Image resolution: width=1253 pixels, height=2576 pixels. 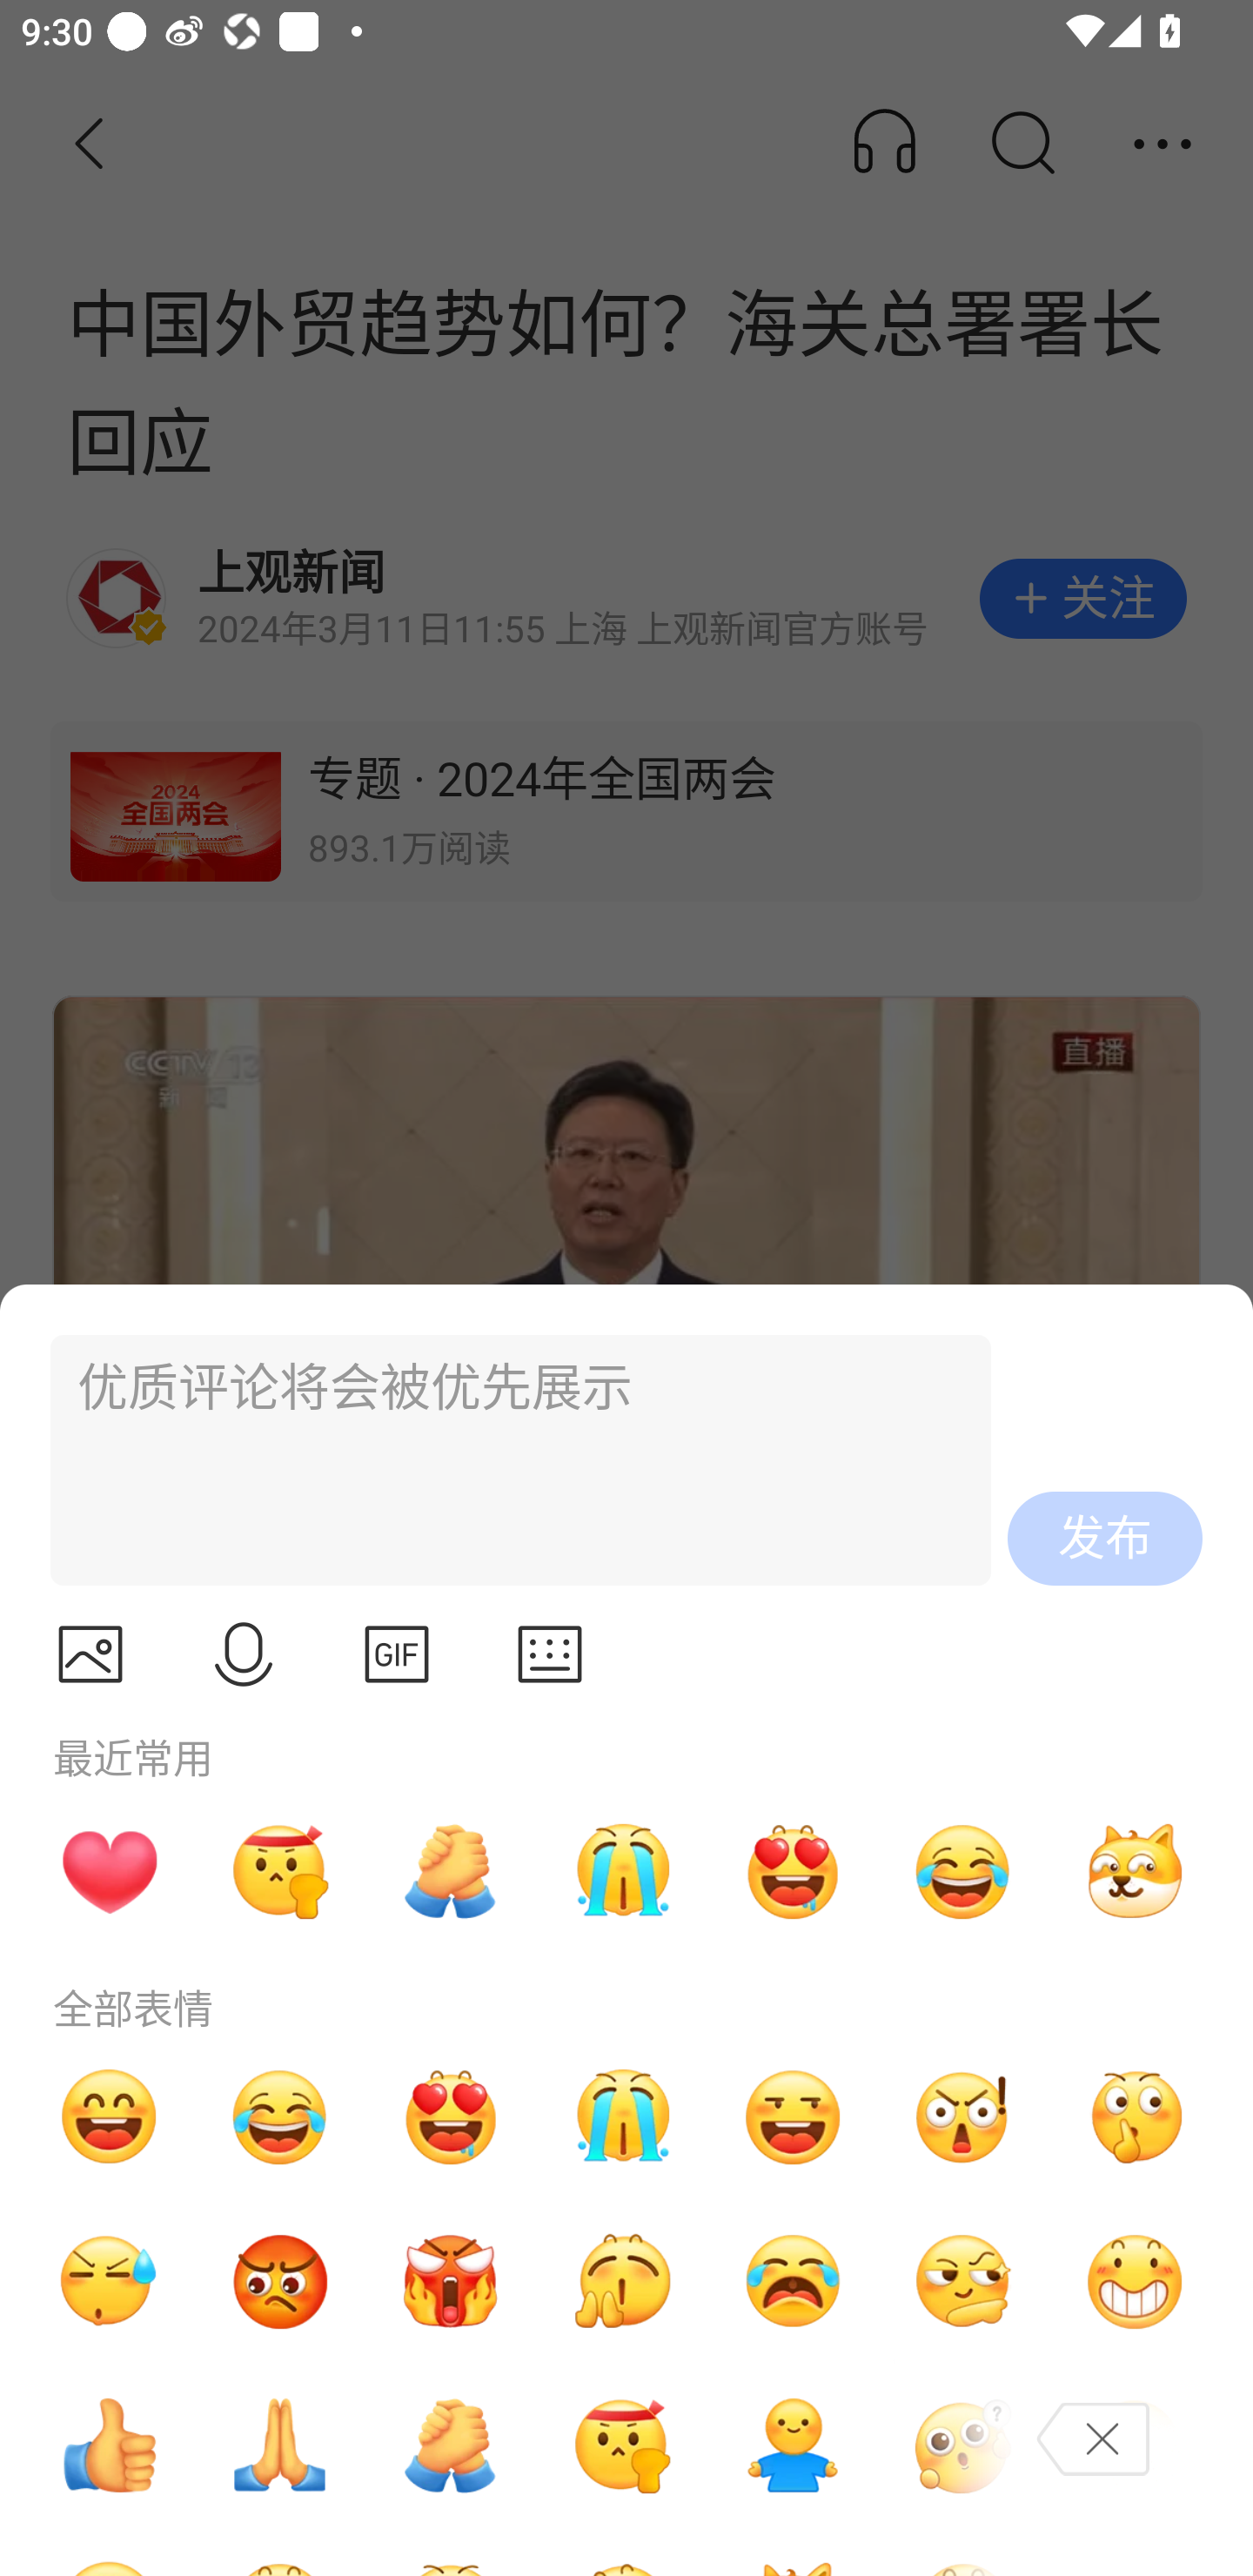 What do you see at coordinates (109, 2116) in the screenshot?
I see `哈哈` at bounding box center [109, 2116].